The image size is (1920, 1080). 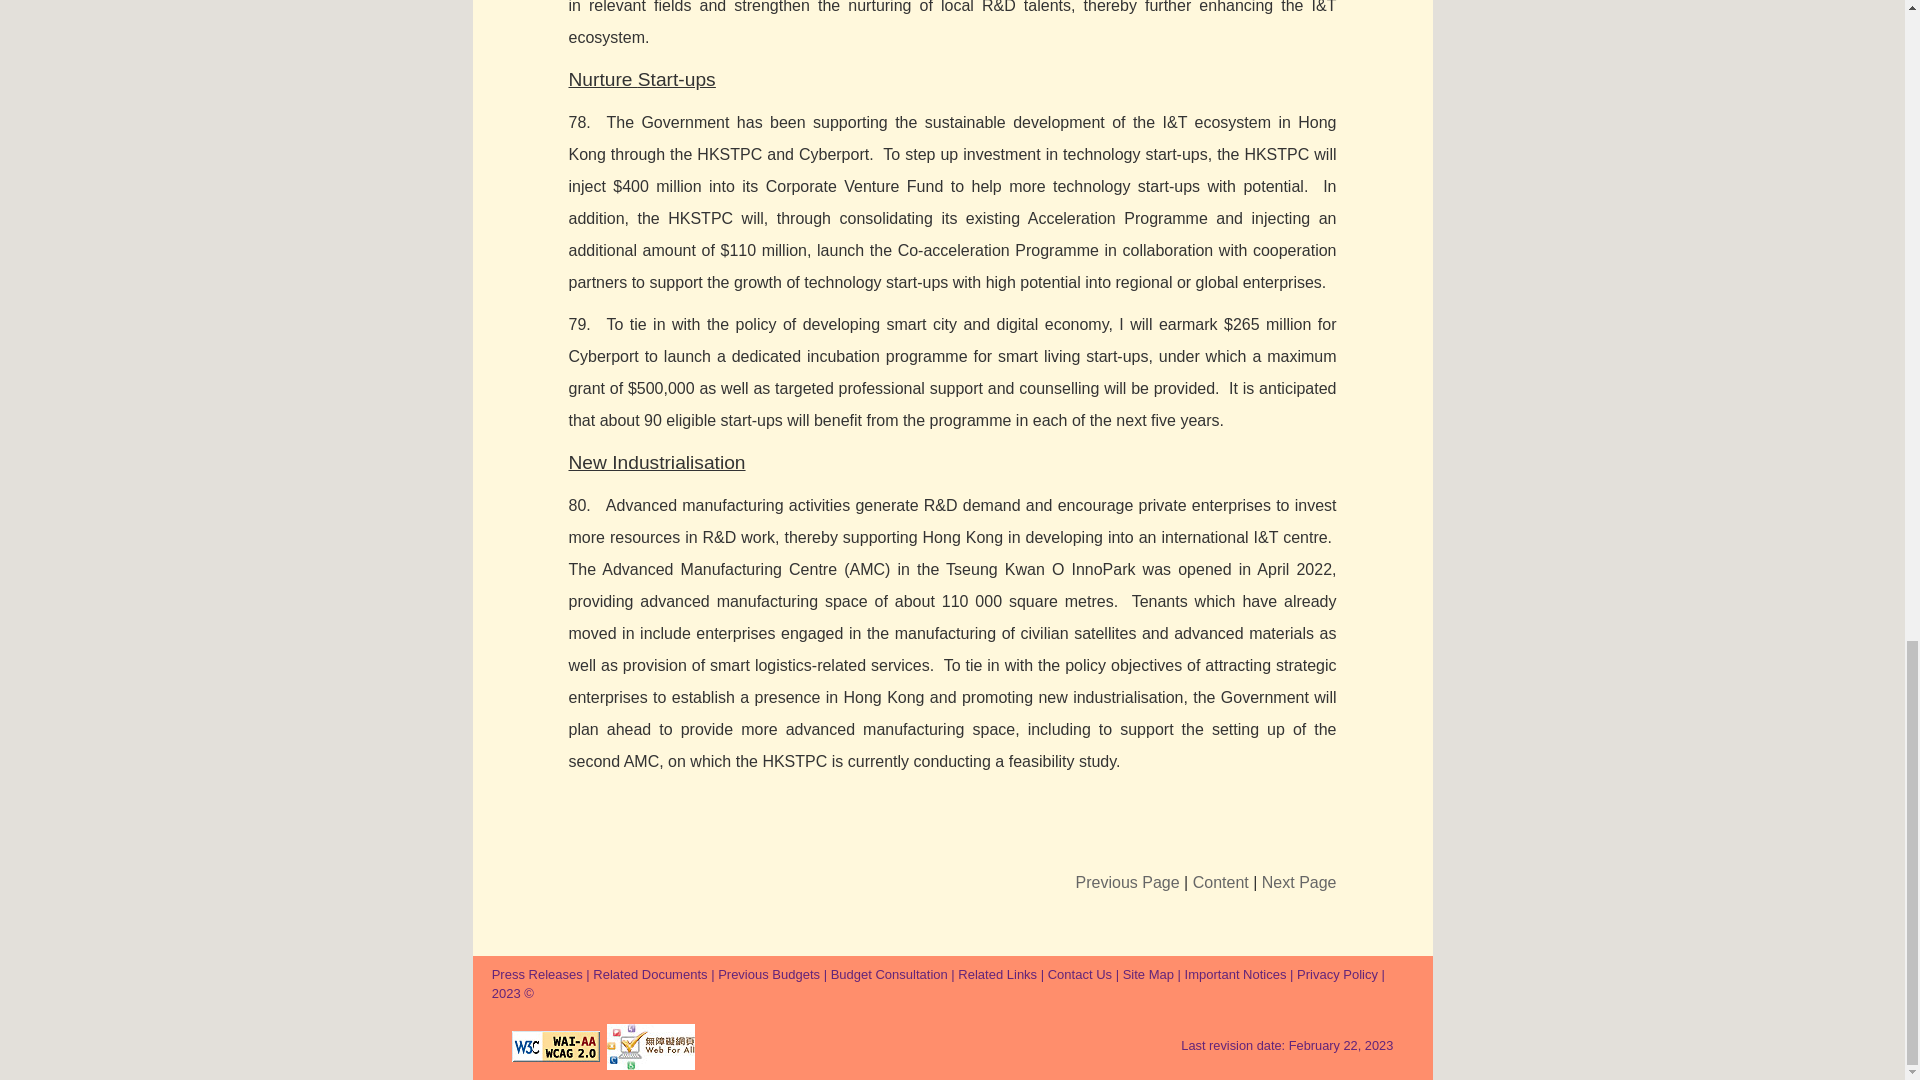 I want to click on Next Page, so click(x=1298, y=882).